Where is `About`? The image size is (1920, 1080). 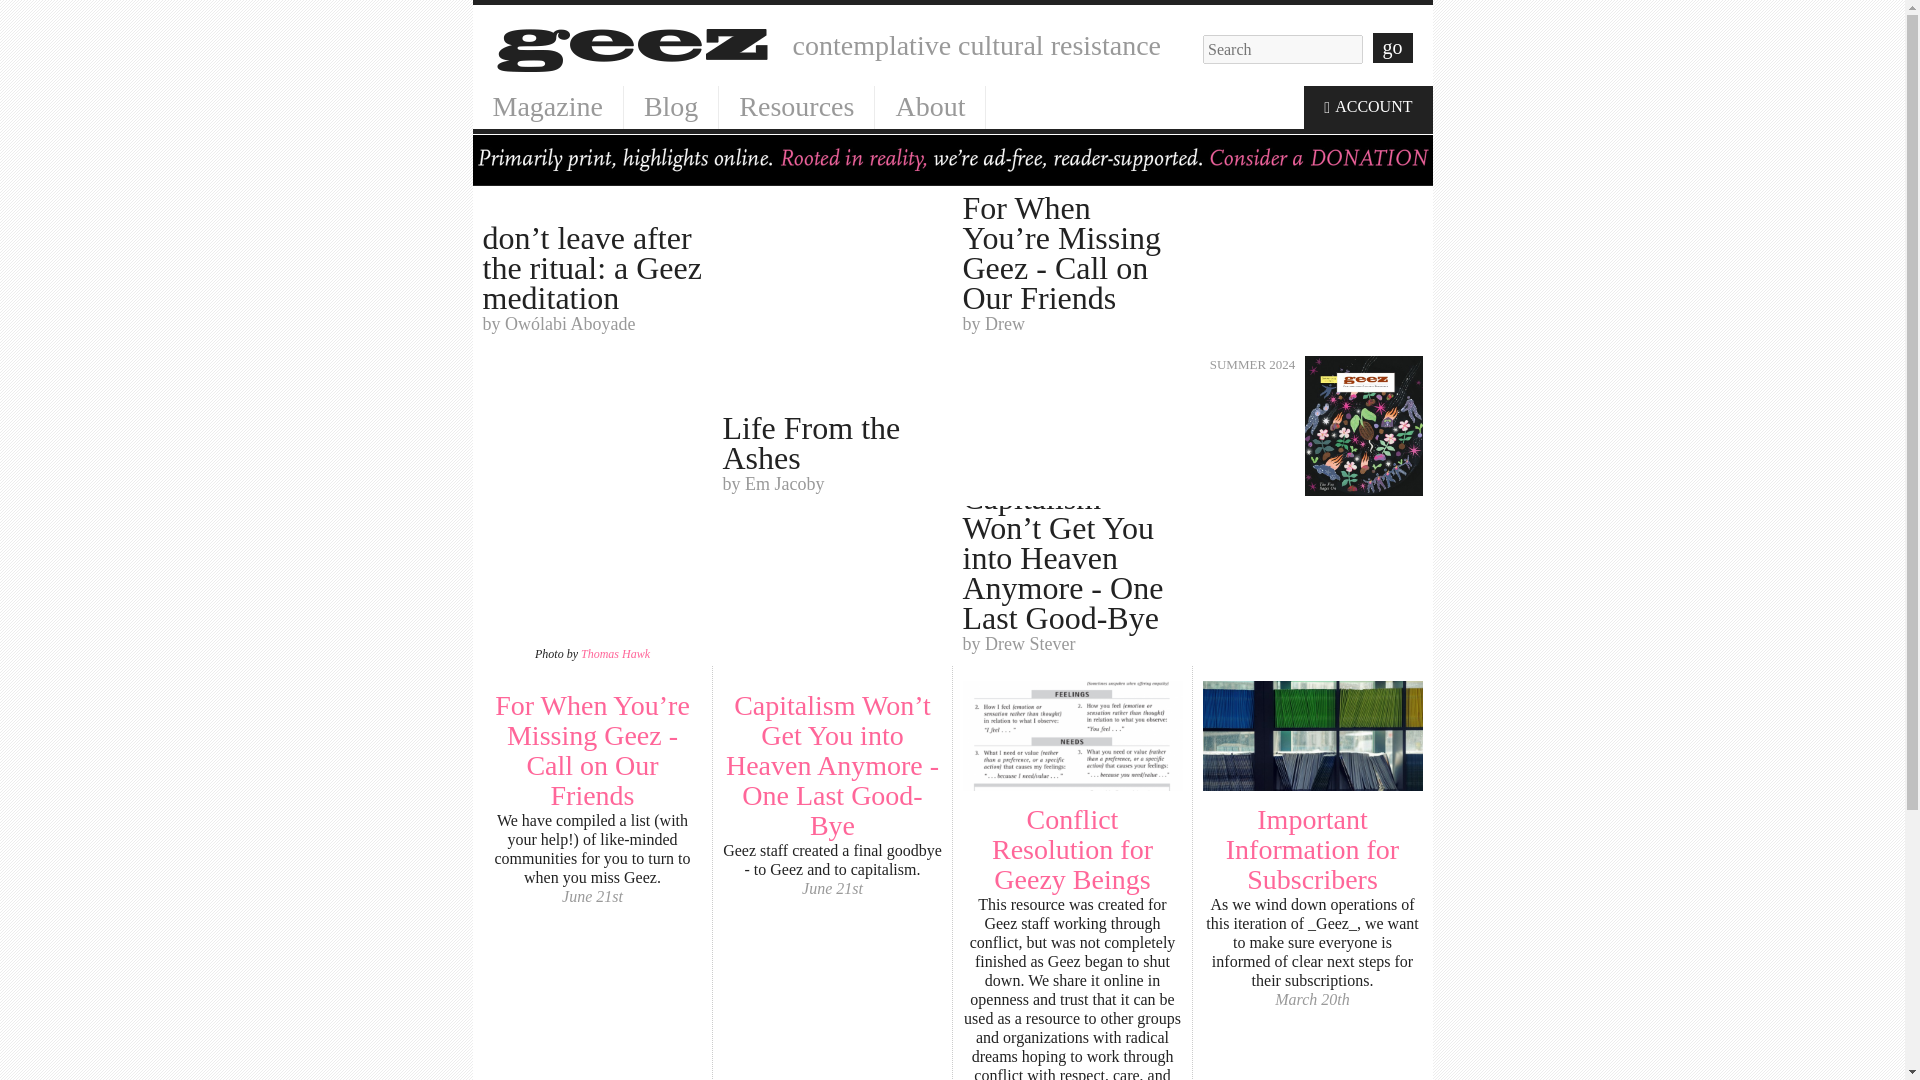
About is located at coordinates (930, 107).